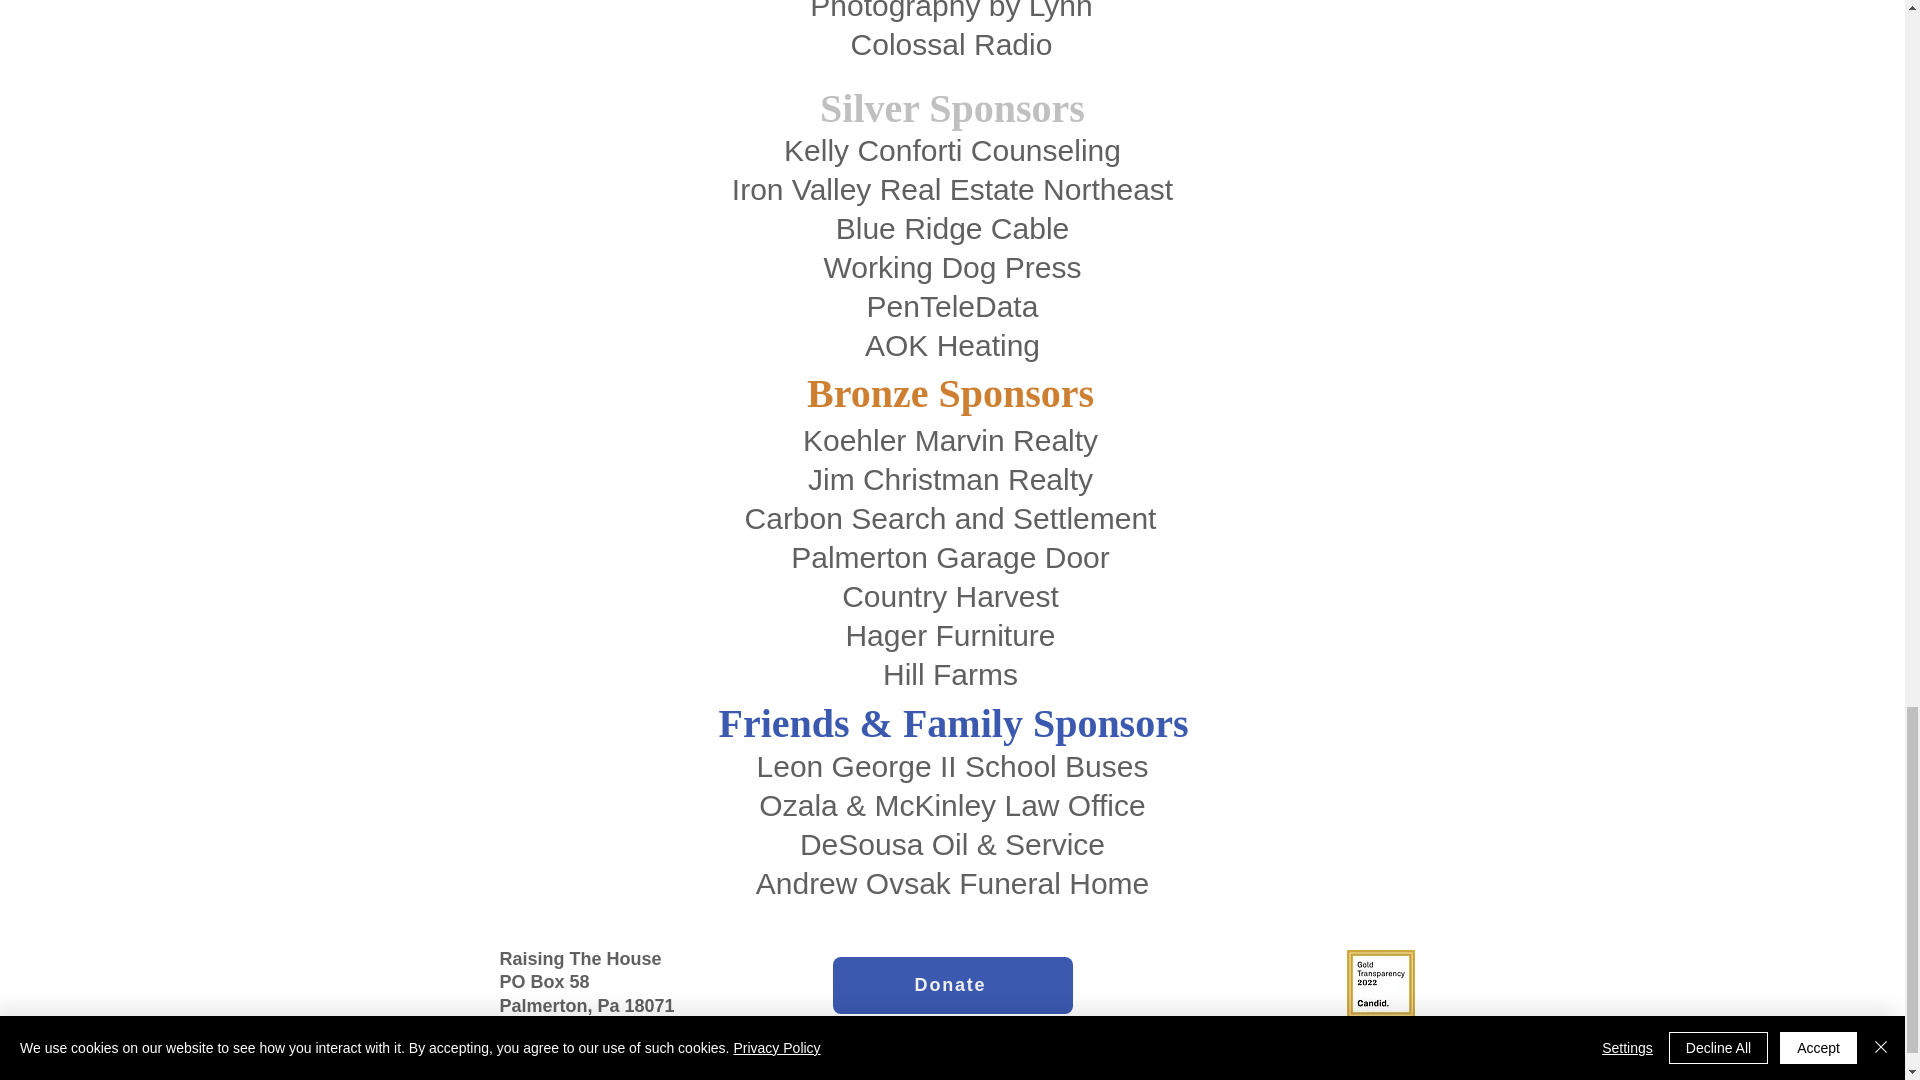  I want to click on Donate, so click(951, 985).